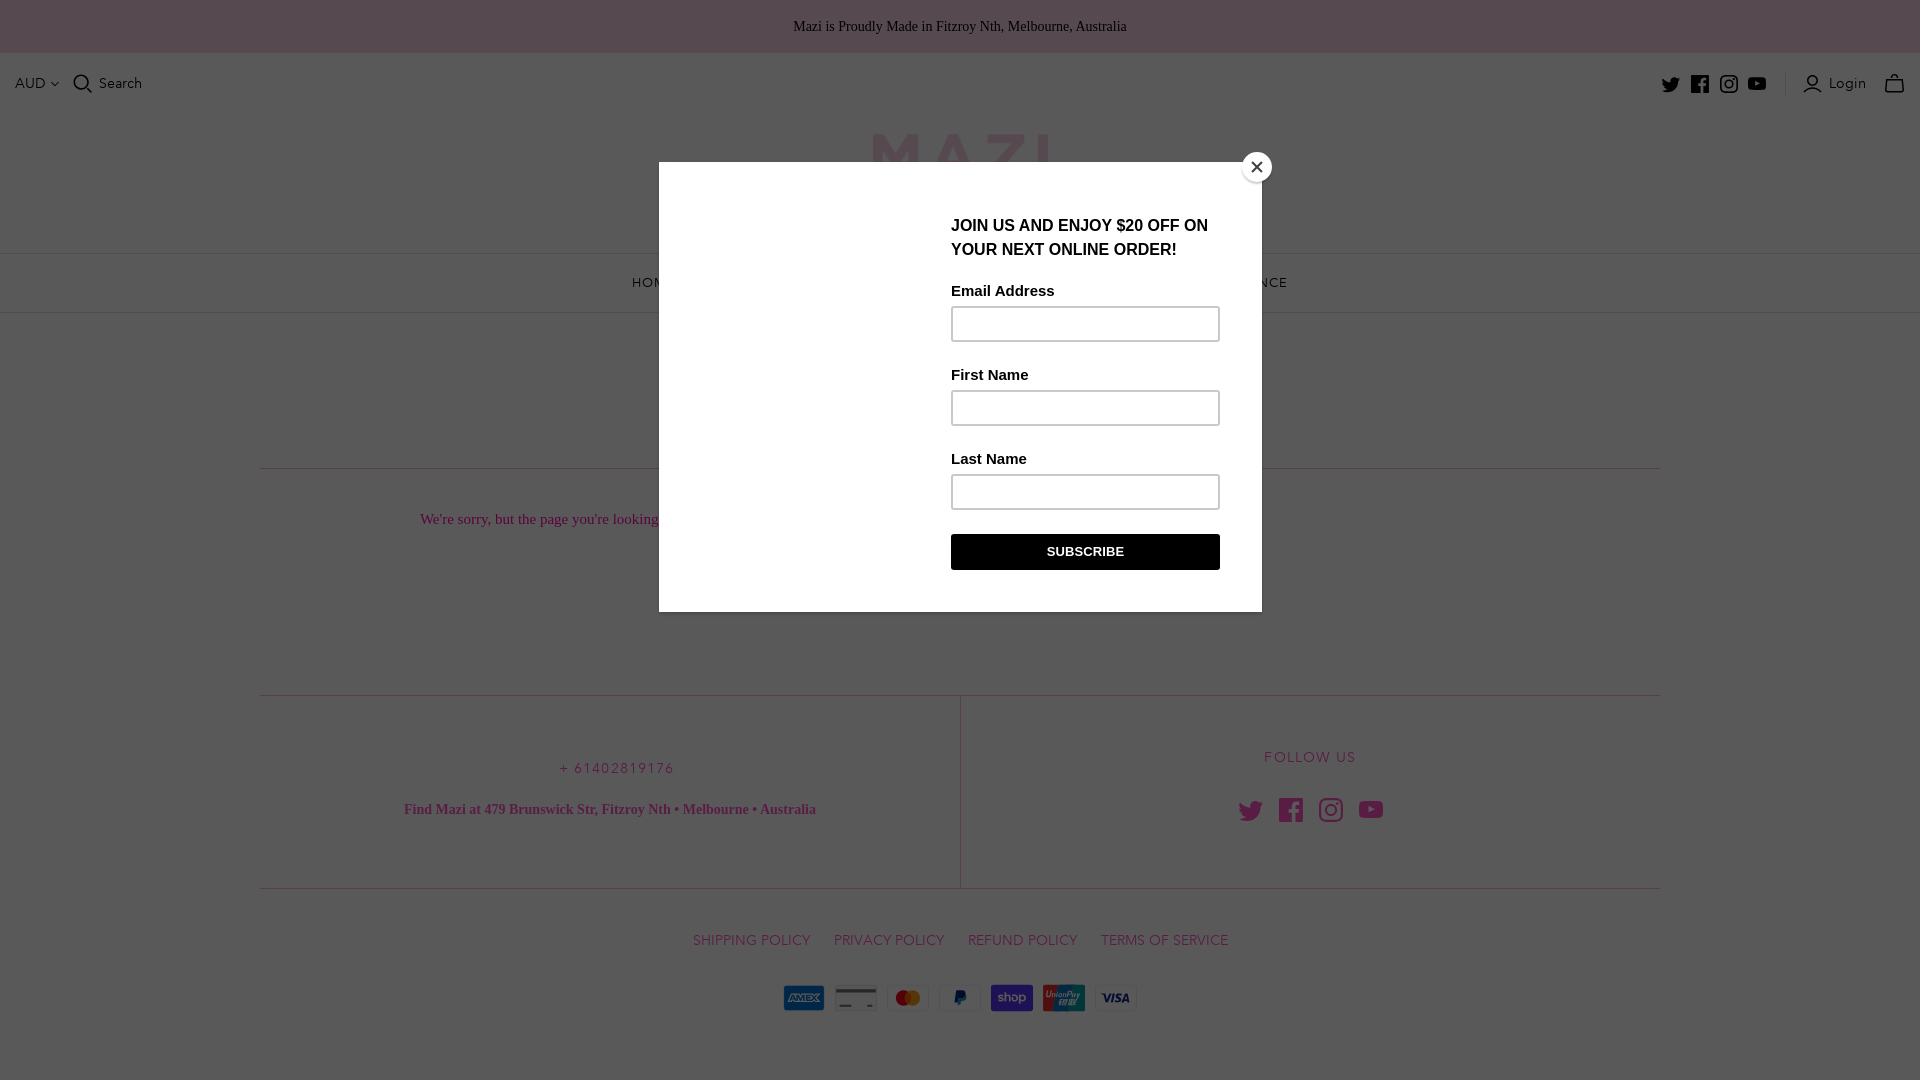 This screenshot has width=1920, height=1080. What do you see at coordinates (654, 282) in the screenshot?
I see `HOME` at bounding box center [654, 282].